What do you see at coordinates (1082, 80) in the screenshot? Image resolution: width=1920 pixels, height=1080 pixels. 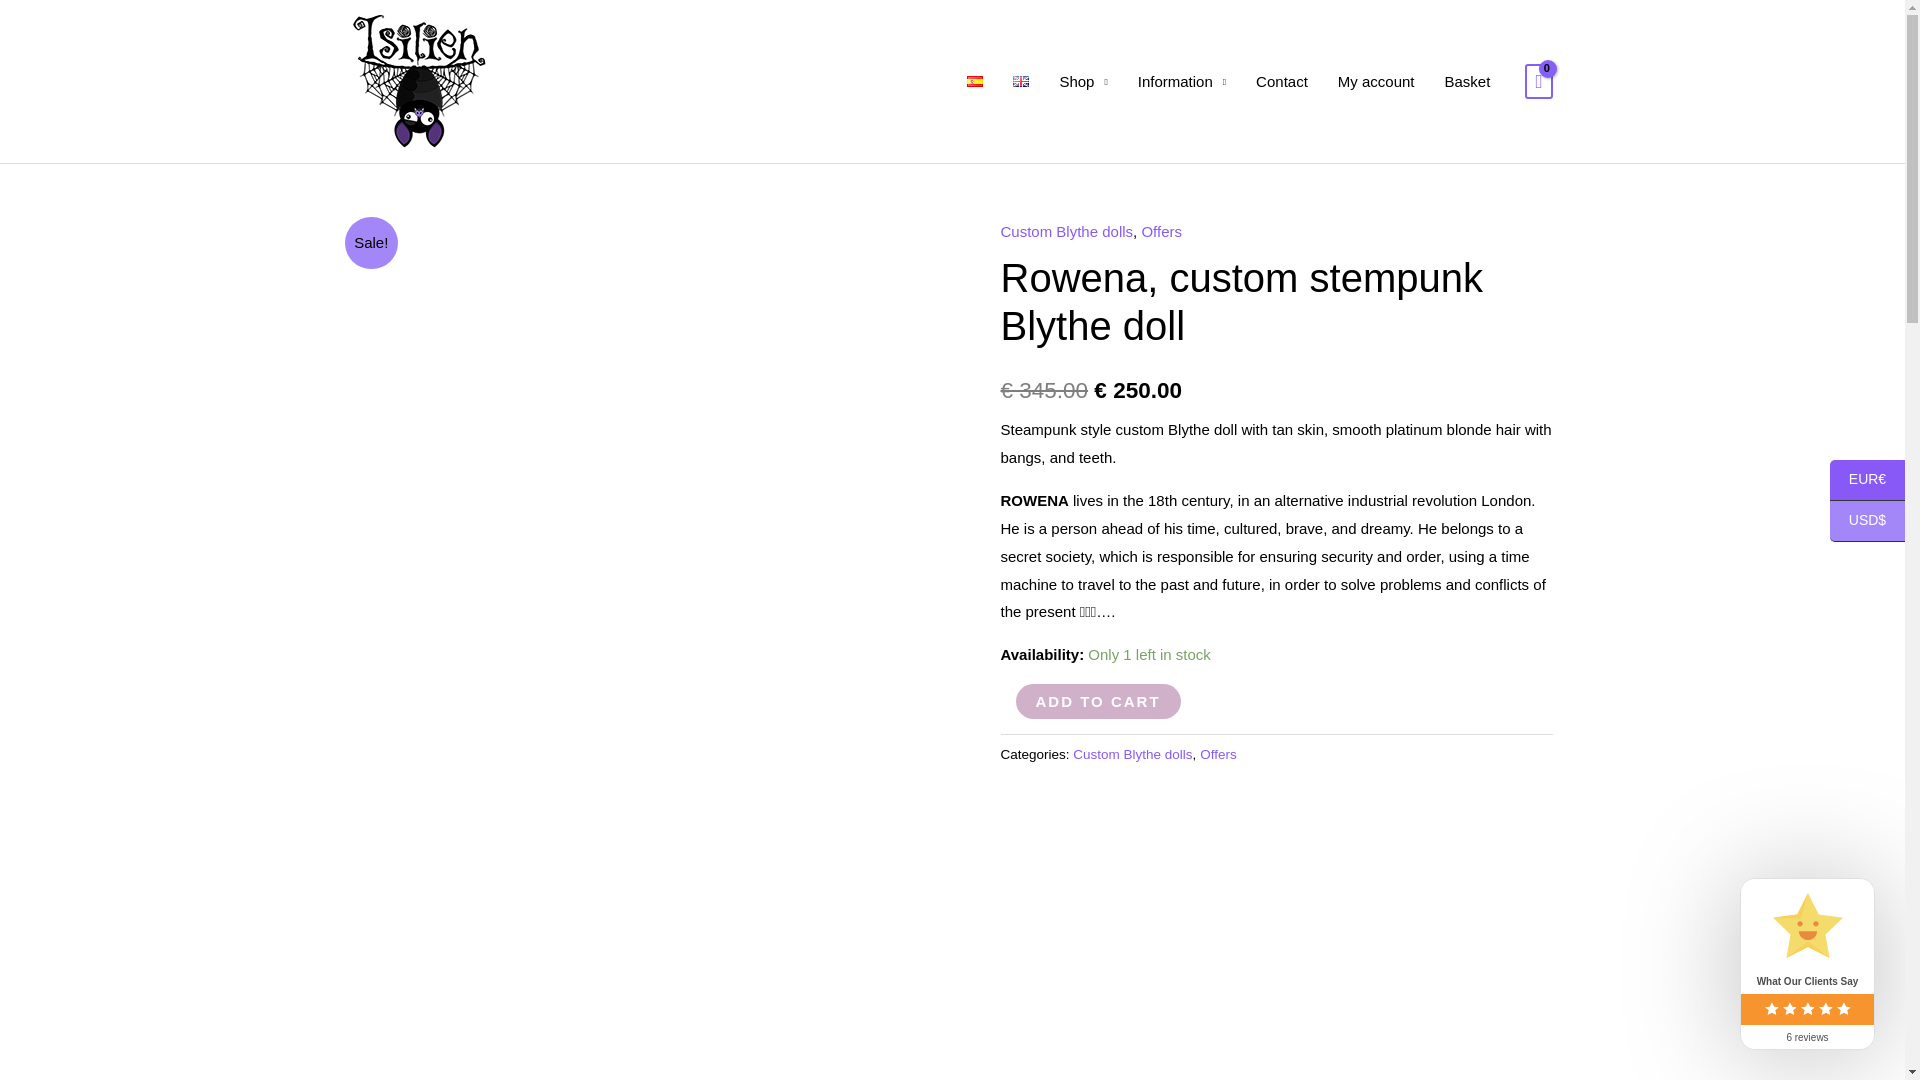 I see `Shop` at bounding box center [1082, 80].